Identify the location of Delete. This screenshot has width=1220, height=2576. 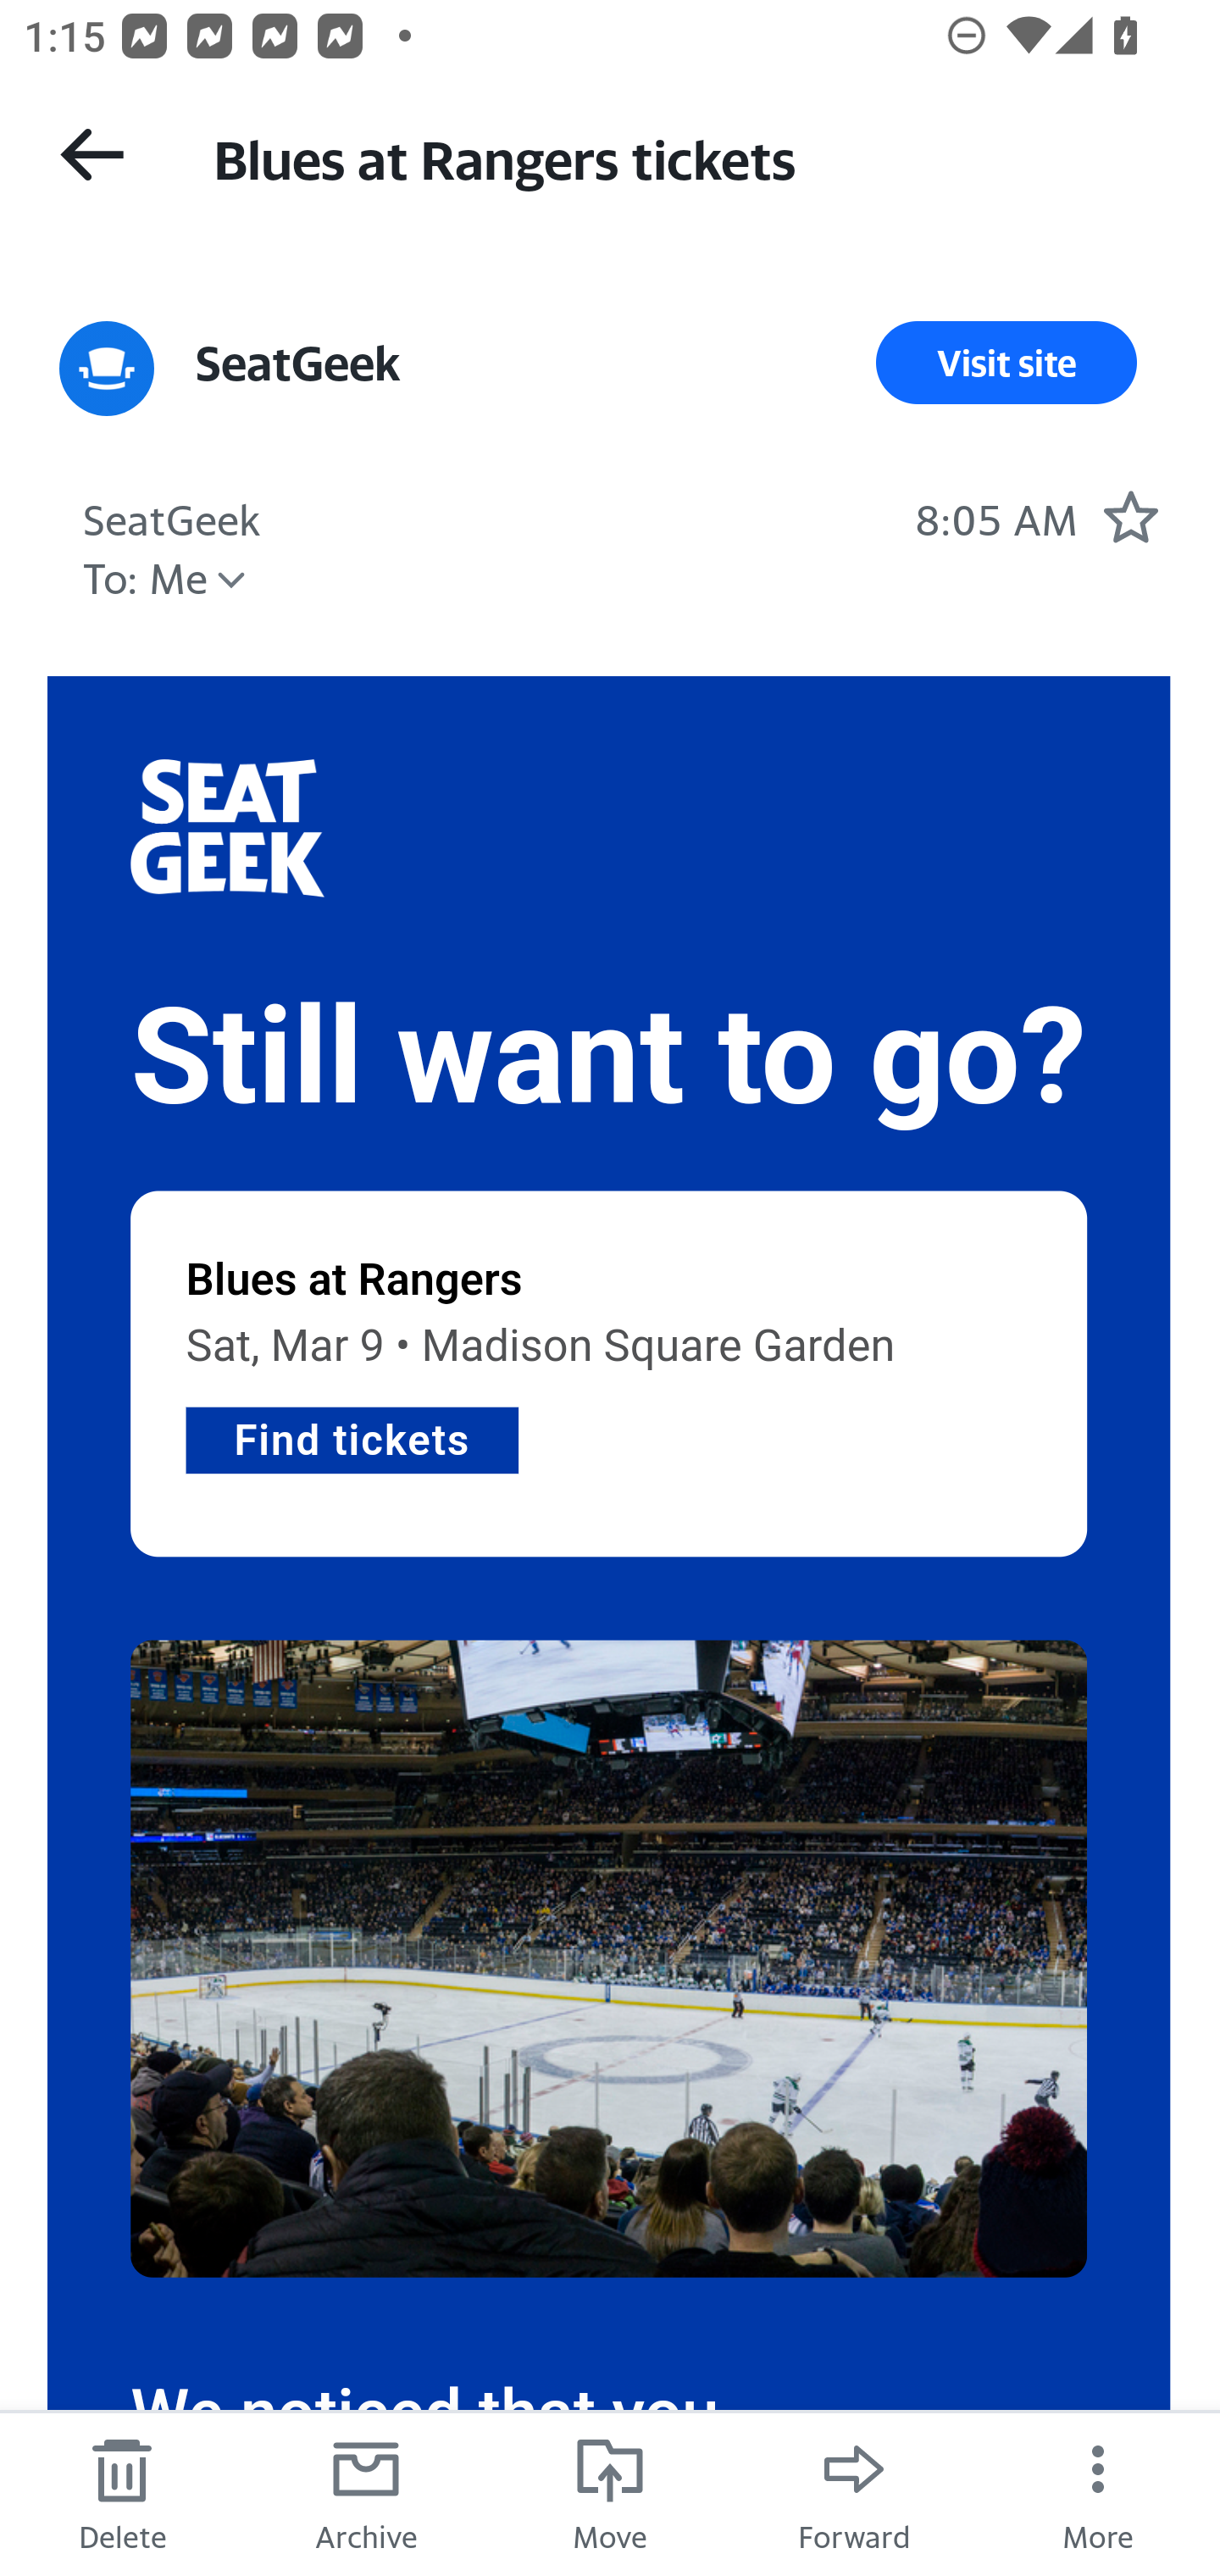
(122, 2493).